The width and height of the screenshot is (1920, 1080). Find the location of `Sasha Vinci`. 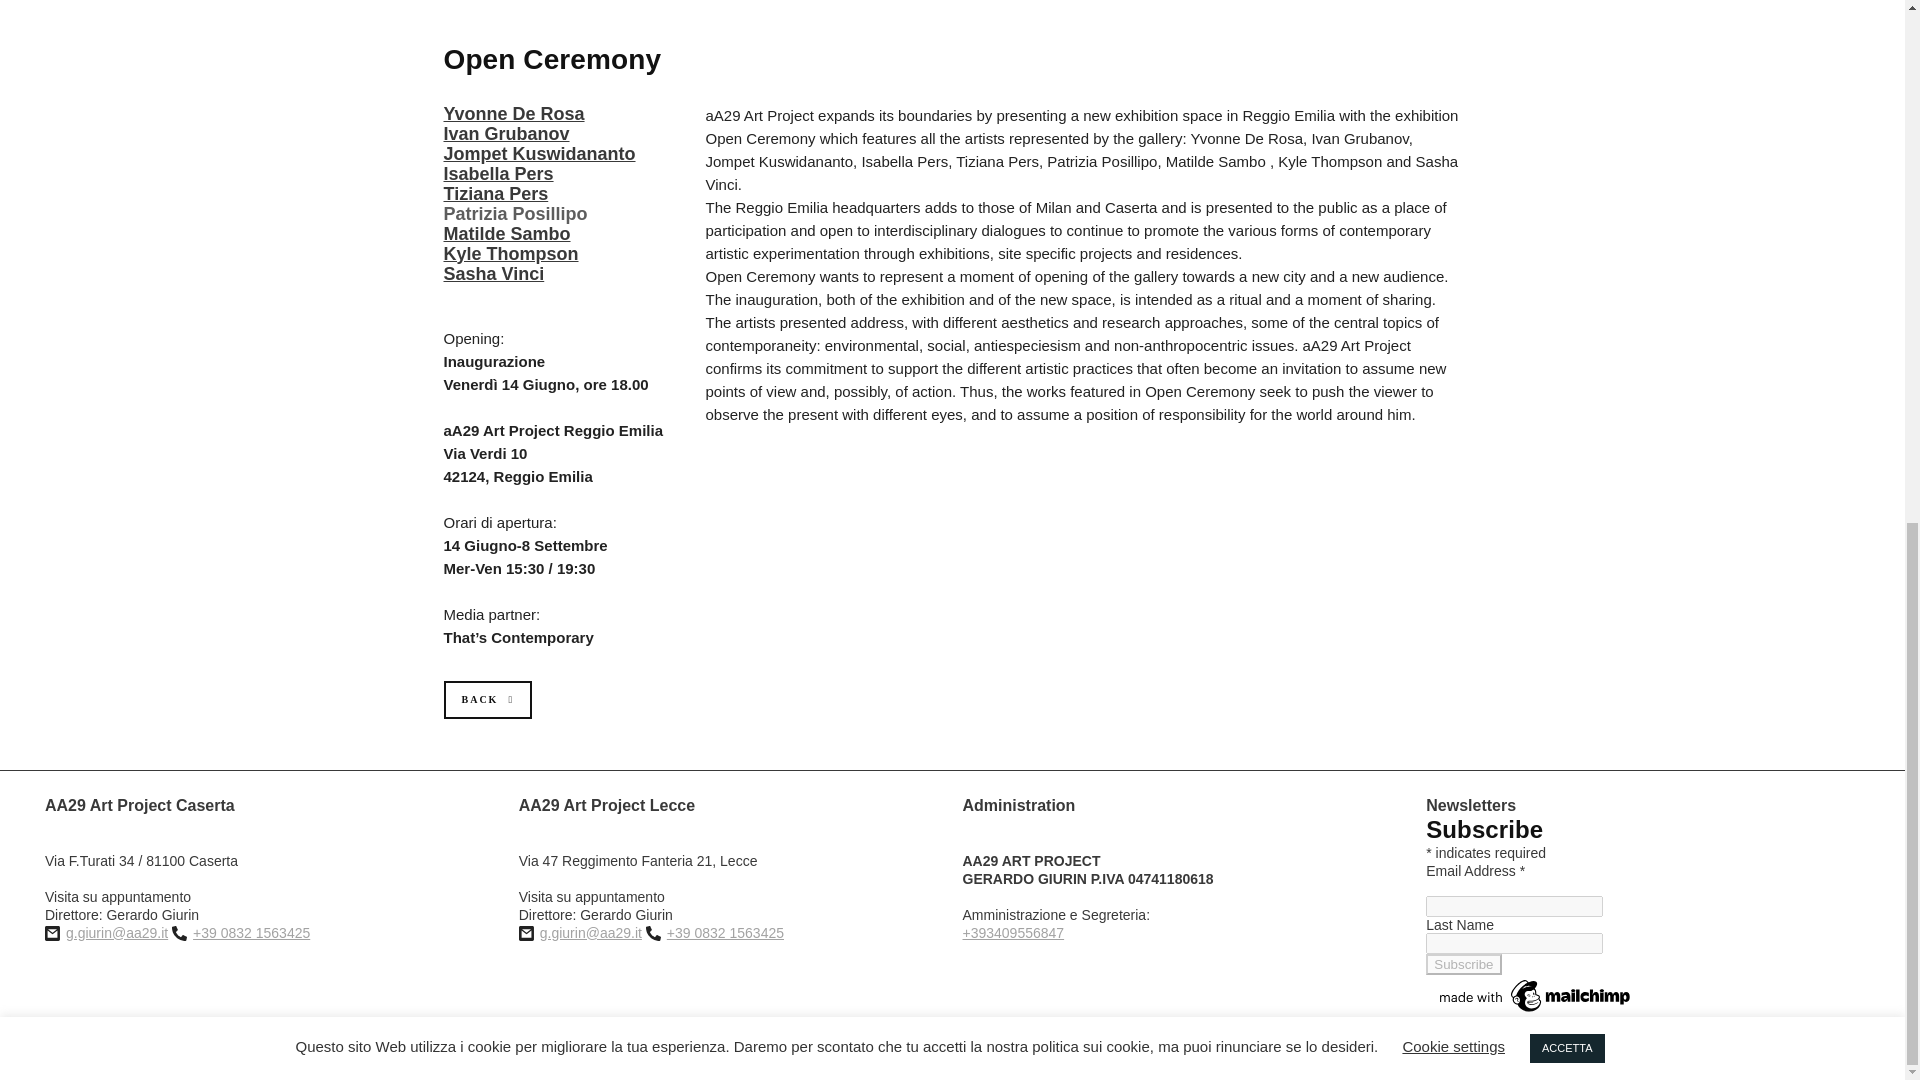

Sasha Vinci is located at coordinates (494, 274).